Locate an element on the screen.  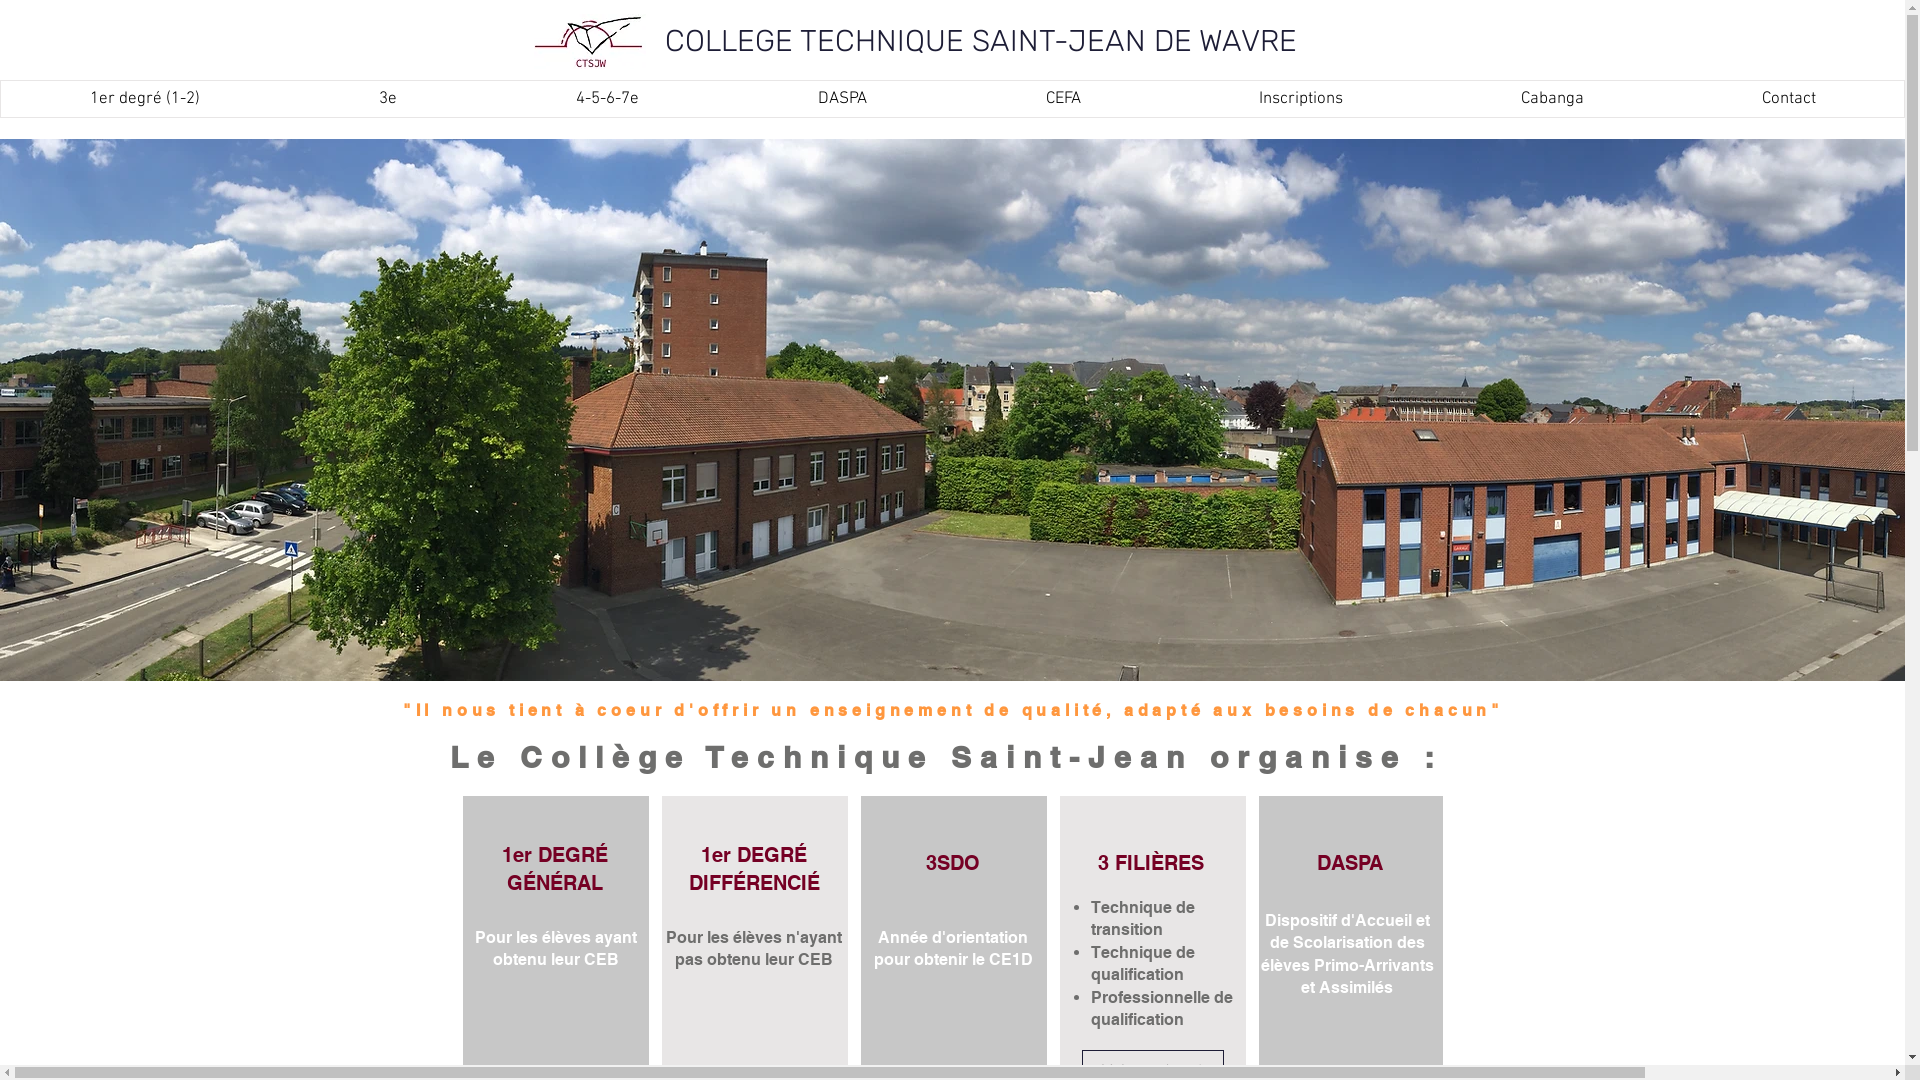
DASPA is located at coordinates (842, 99).